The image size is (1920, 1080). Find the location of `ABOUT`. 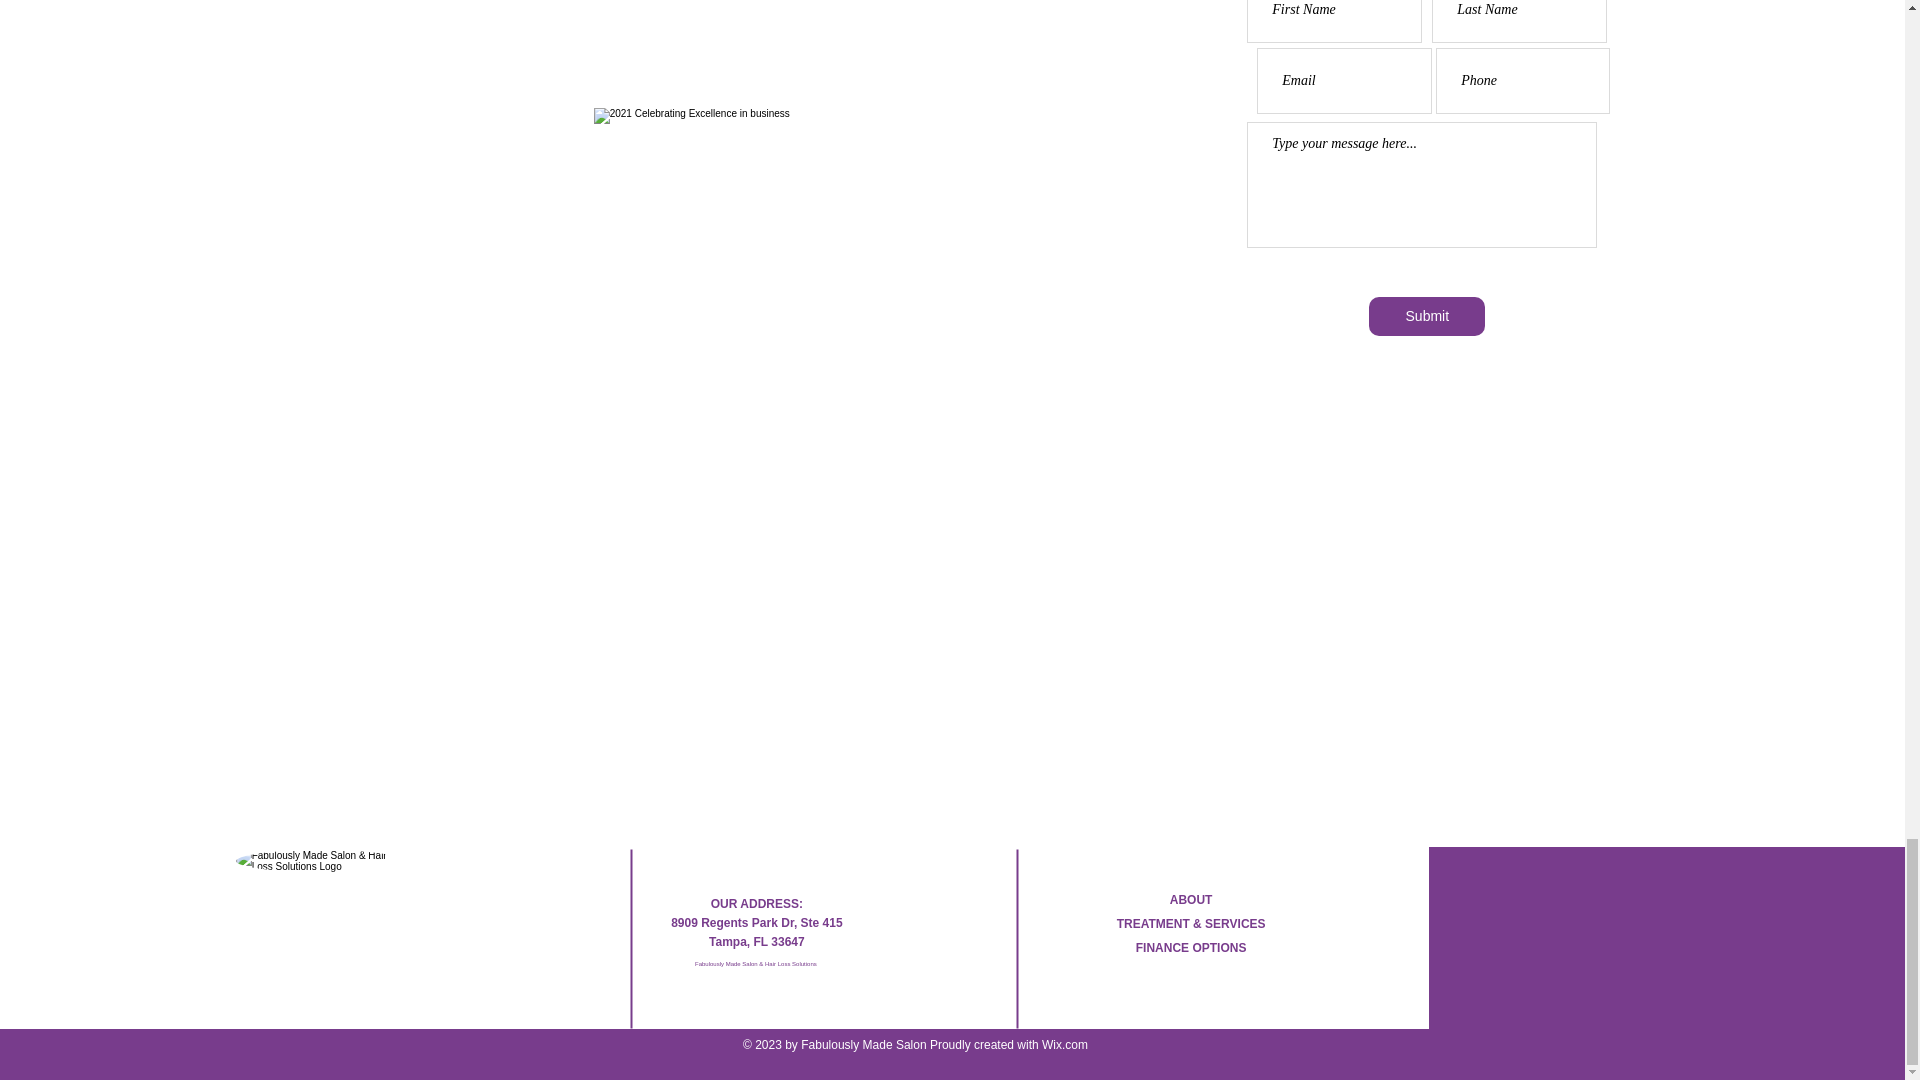

ABOUT is located at coordinates (1191, 900).